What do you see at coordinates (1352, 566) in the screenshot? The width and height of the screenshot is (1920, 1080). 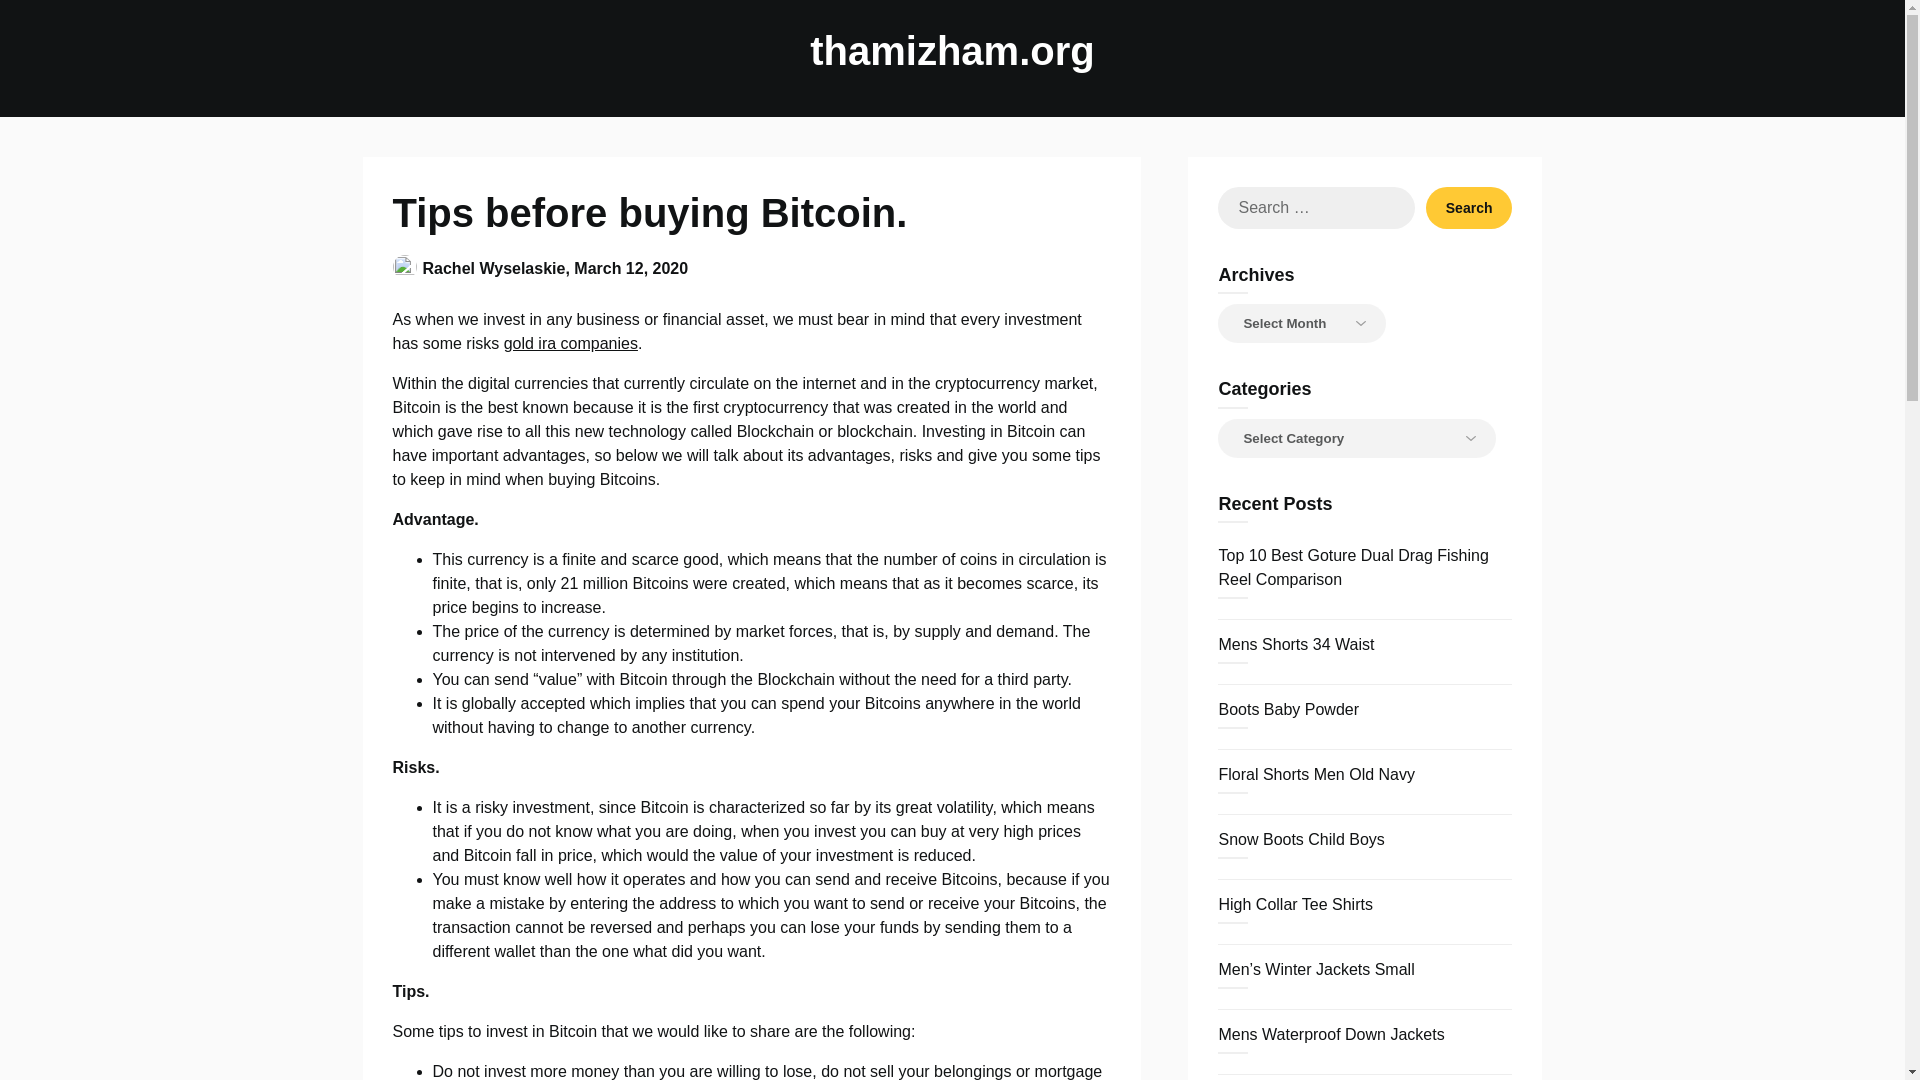 I see `Top 10 Best Goture Dual Drag Fishing Reel Comparison` at bounding box center [1352, 566].